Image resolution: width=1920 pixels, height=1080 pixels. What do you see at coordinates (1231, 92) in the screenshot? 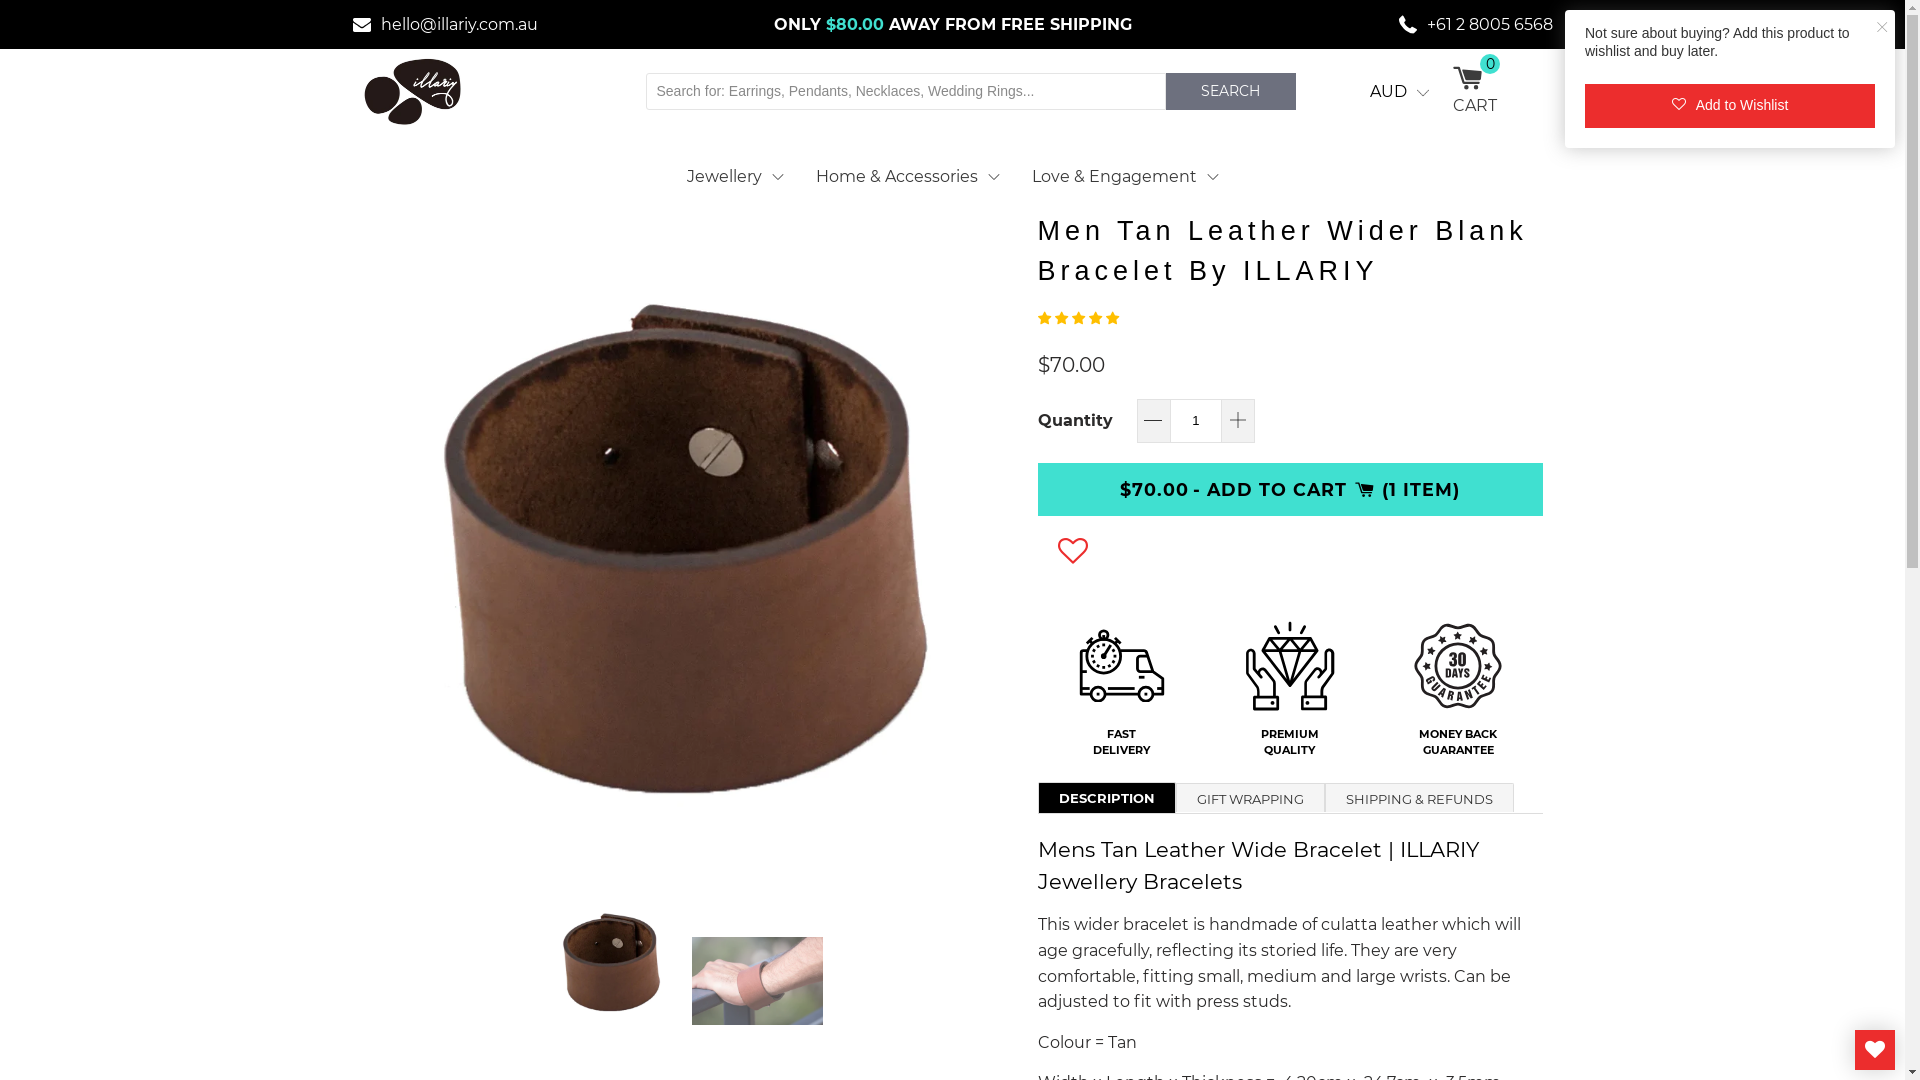
I see `SEARCH` at bounding box center [1231, 92].